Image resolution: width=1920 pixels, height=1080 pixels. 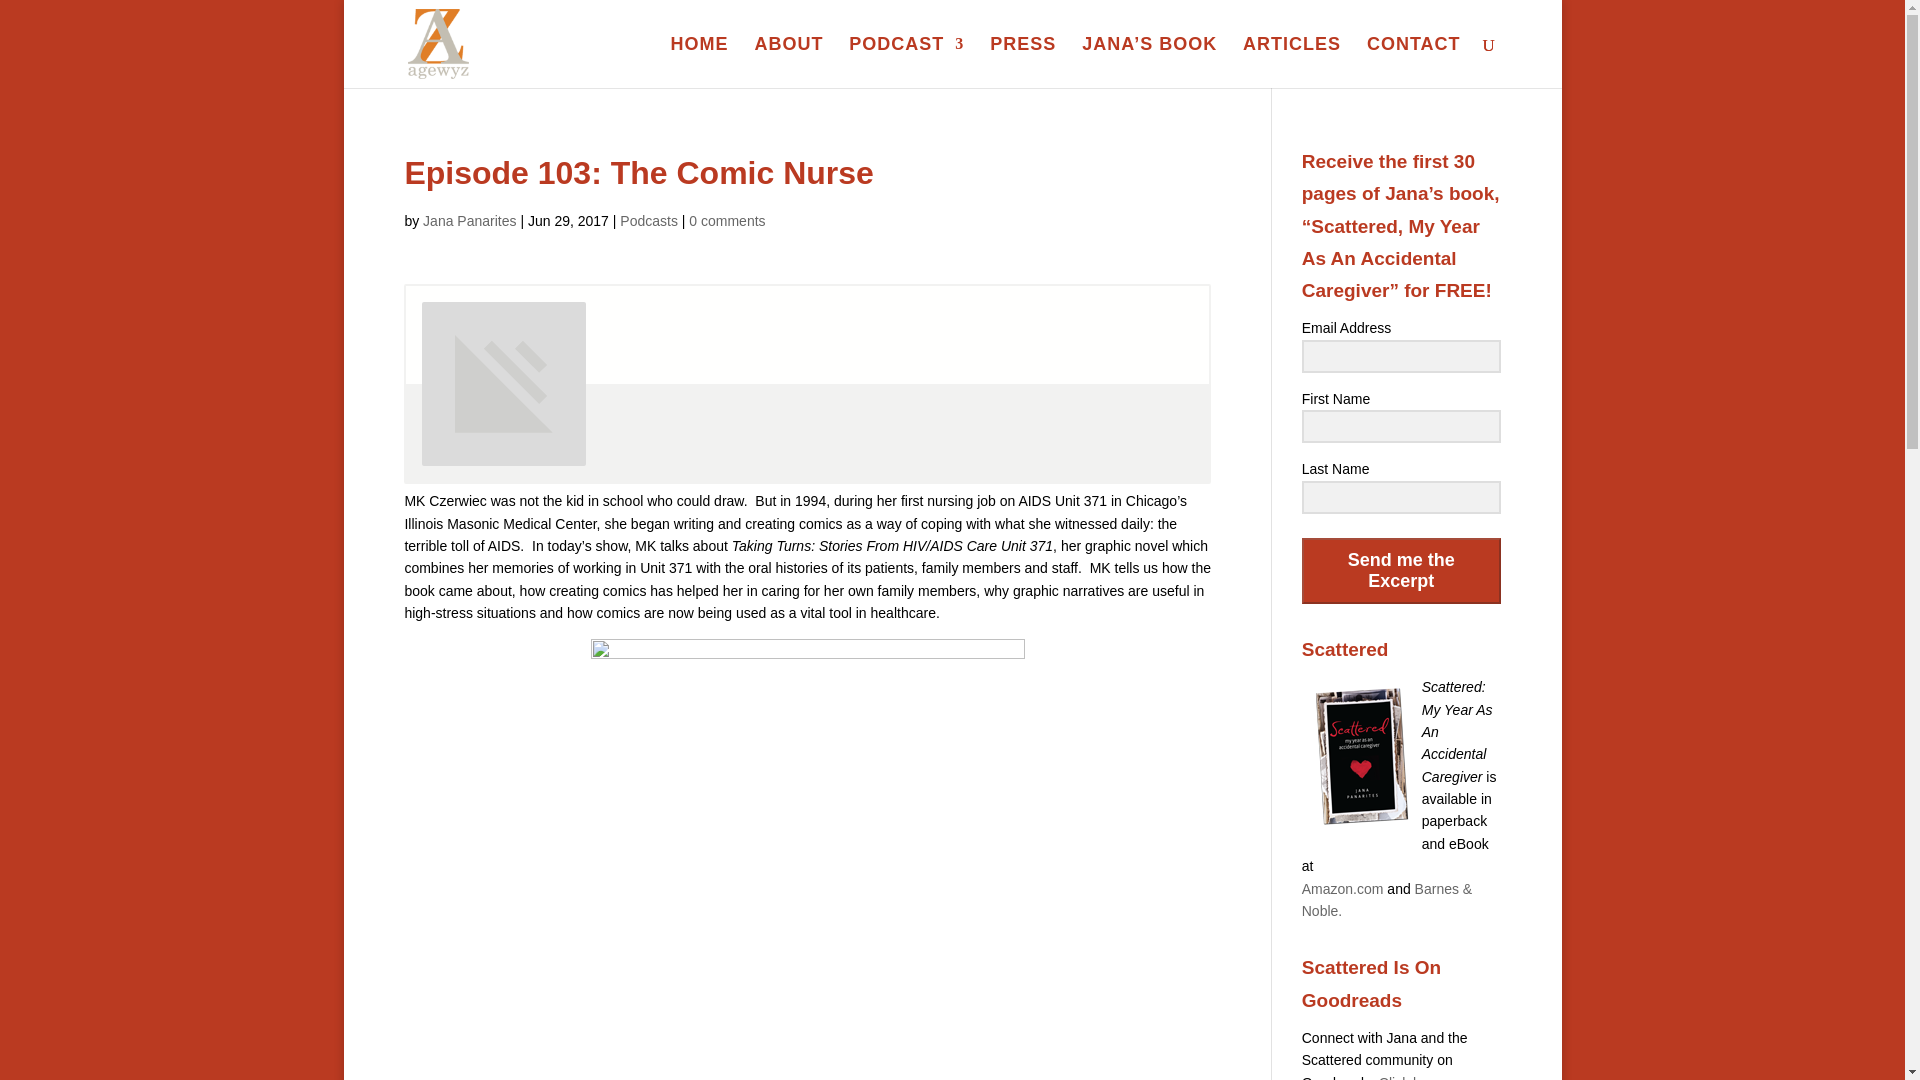 I want to click on ABOUT, so click(x=788, y=62).